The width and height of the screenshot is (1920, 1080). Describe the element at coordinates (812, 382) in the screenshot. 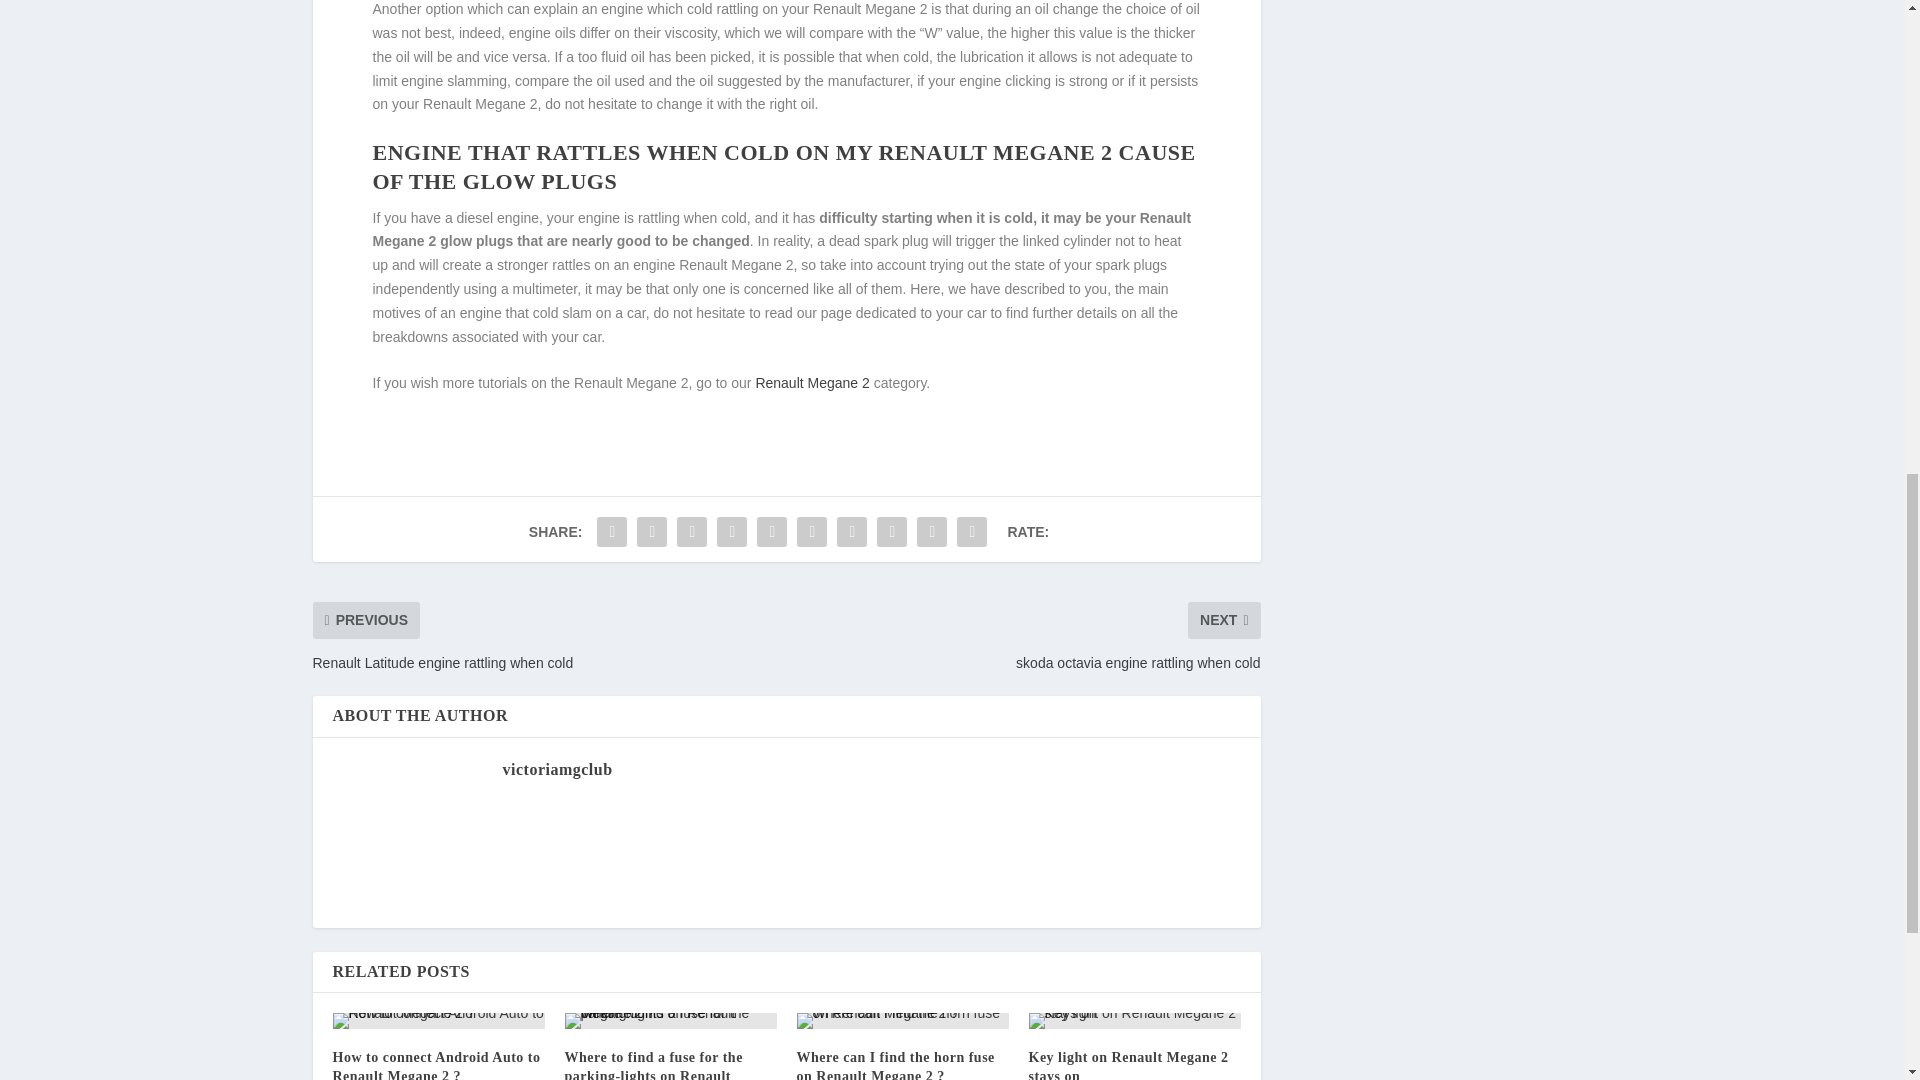

I see `Renault Megane 2` at that location.